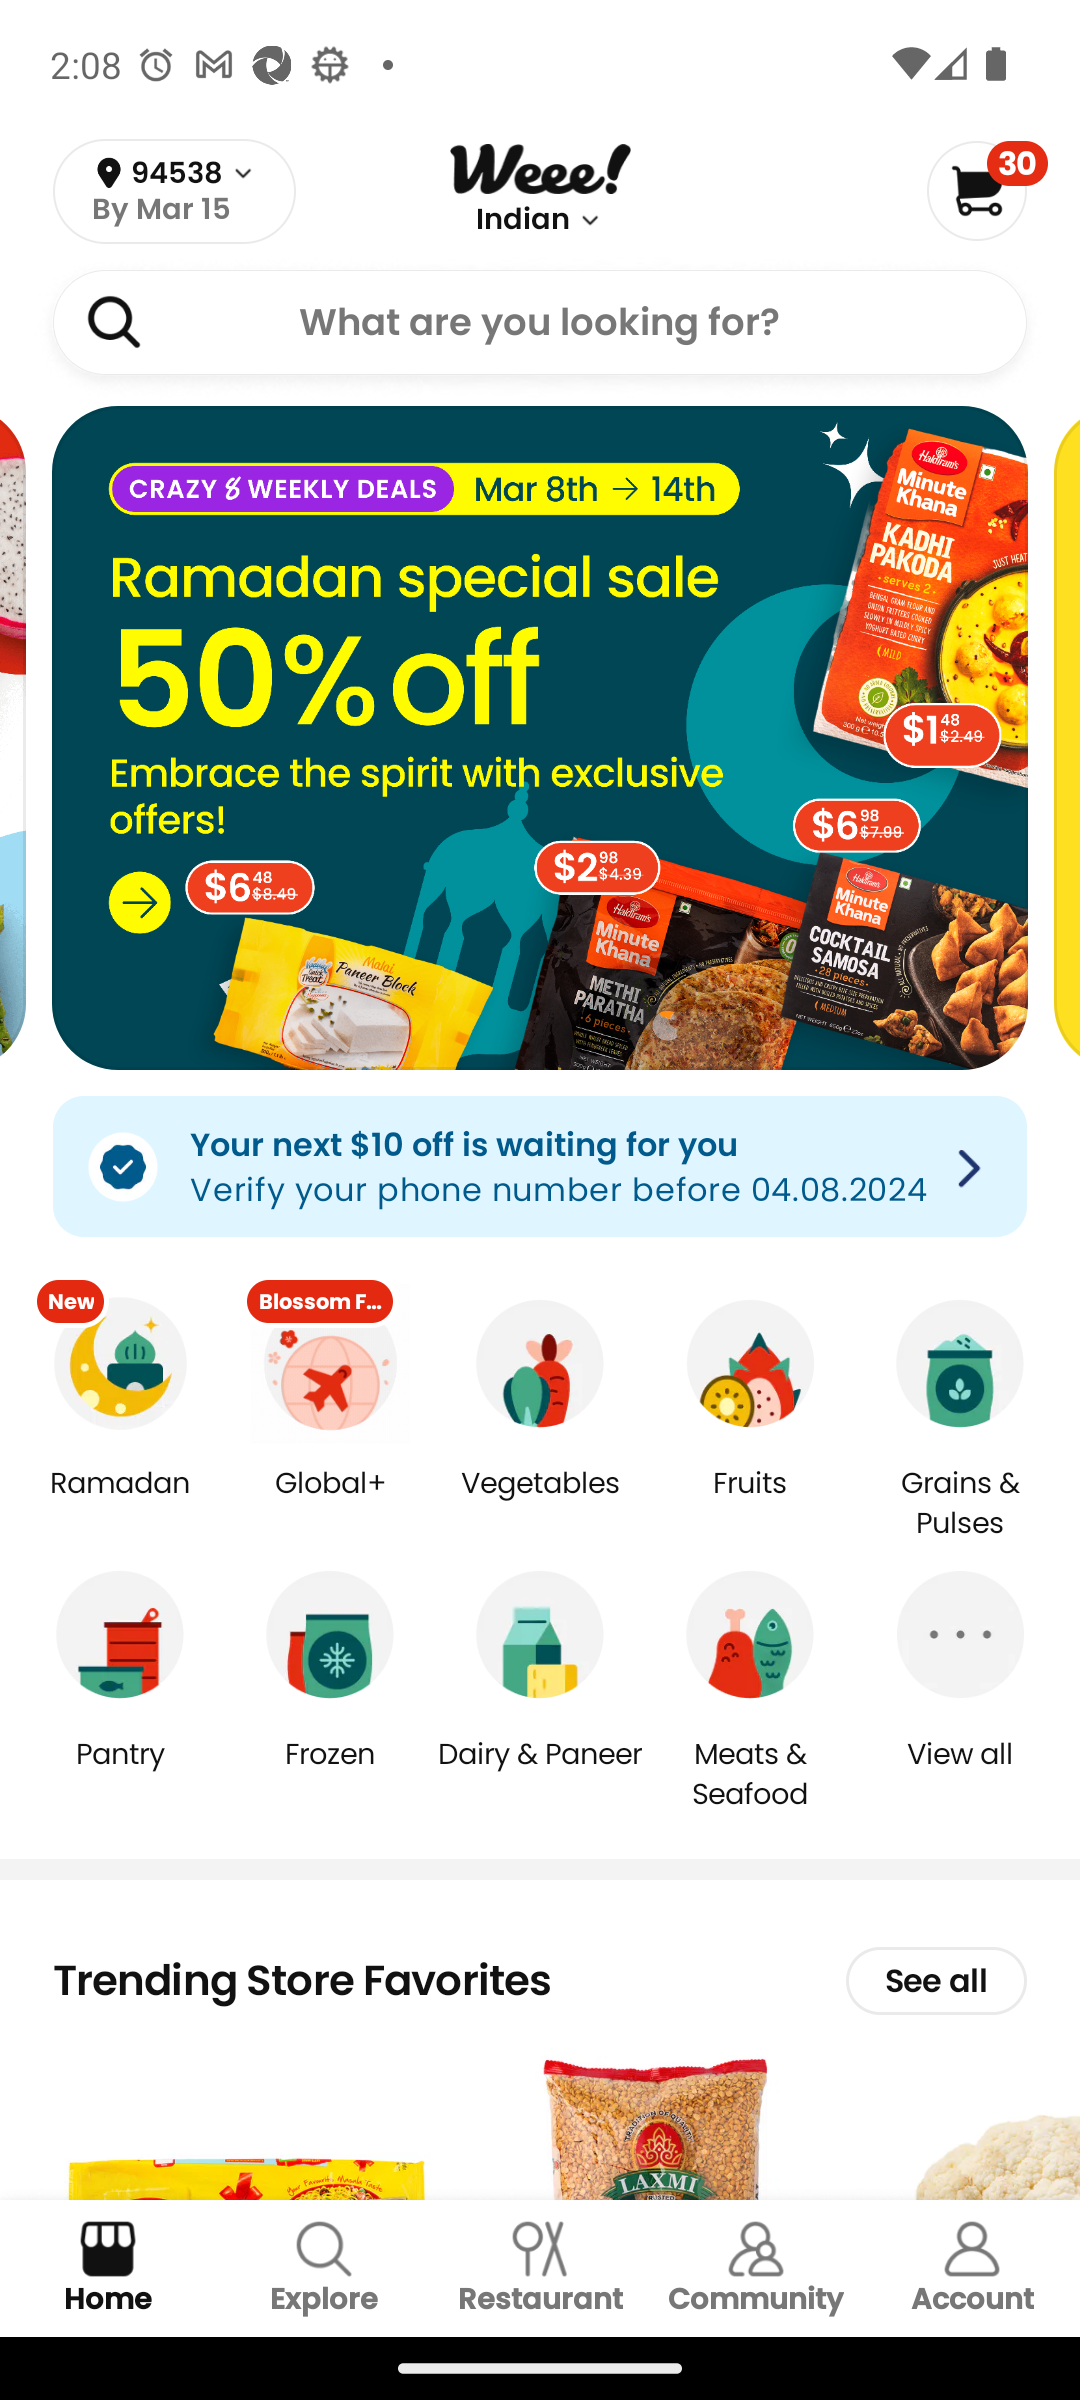  Describe the element at coordinates (986, 190) in the screenshot. I see `30` at that location.